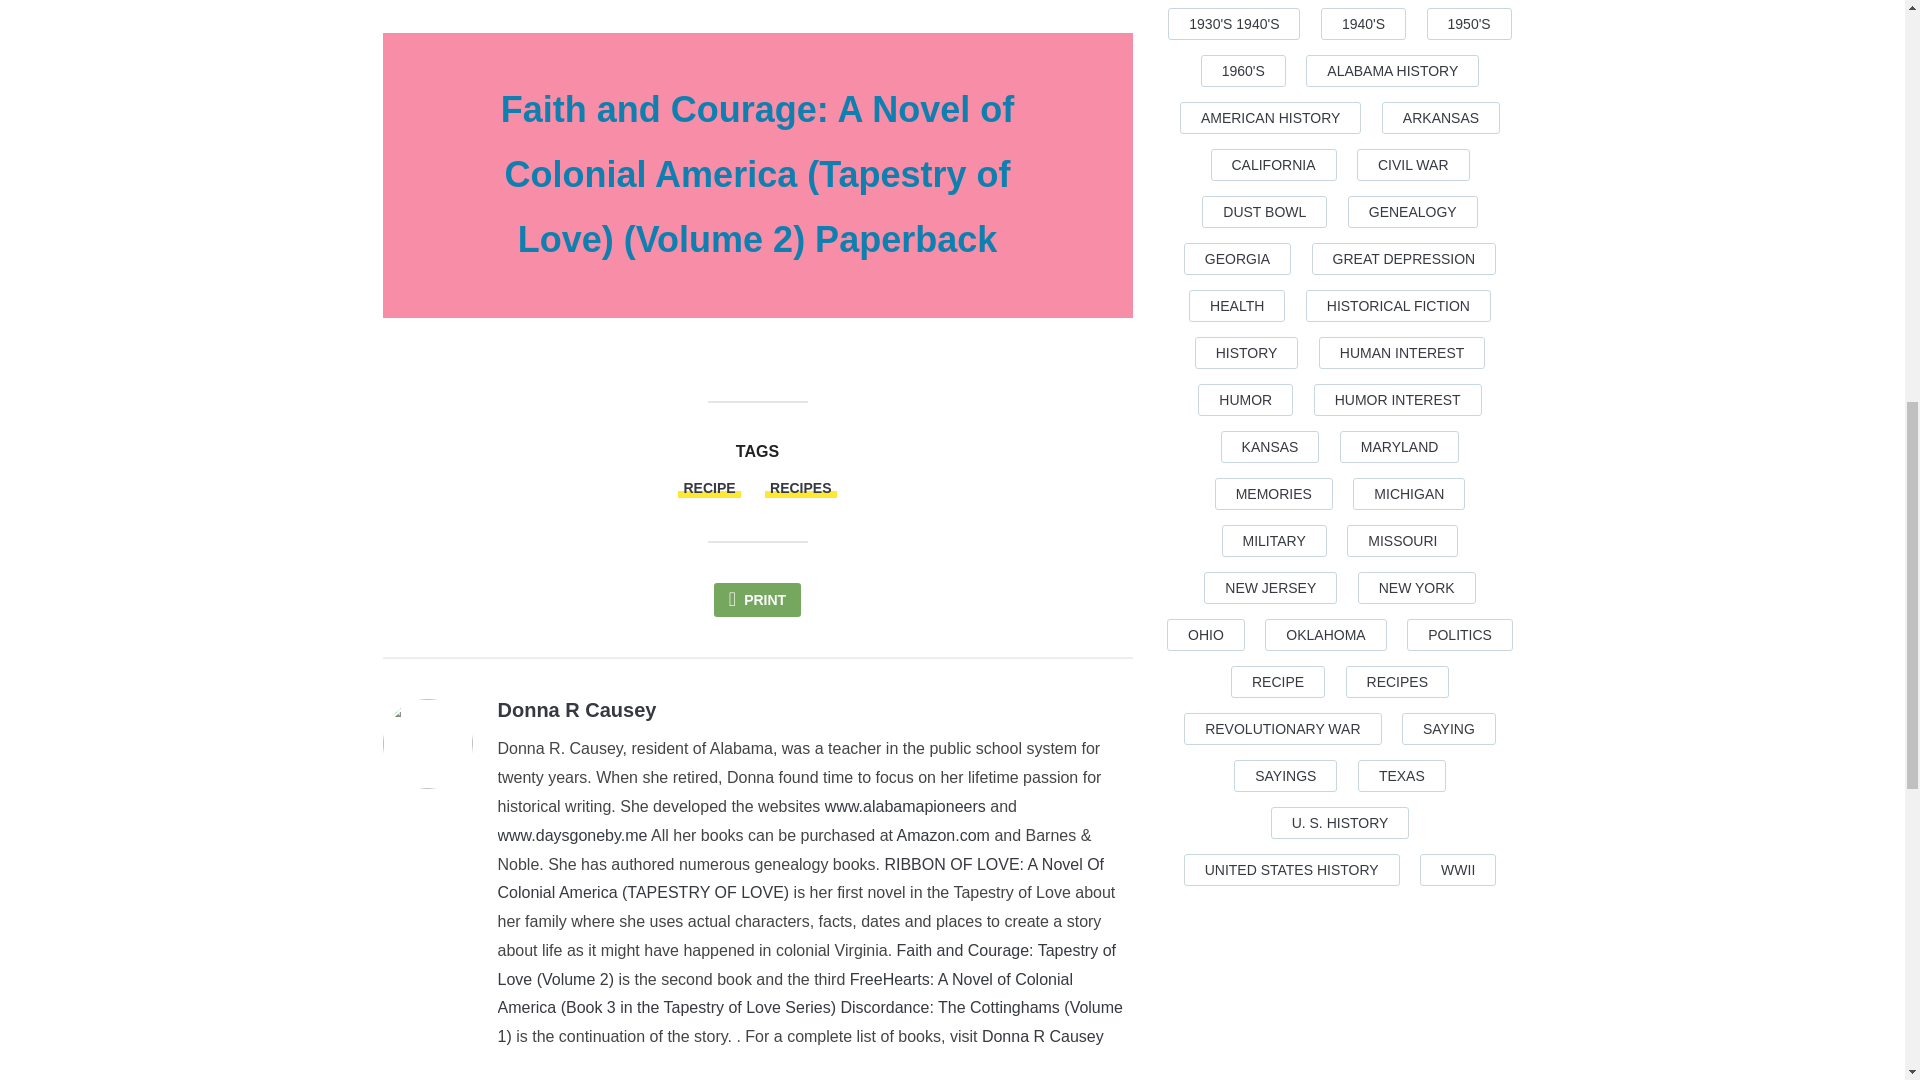  I want to click on Print this Page, so click(757, 600).